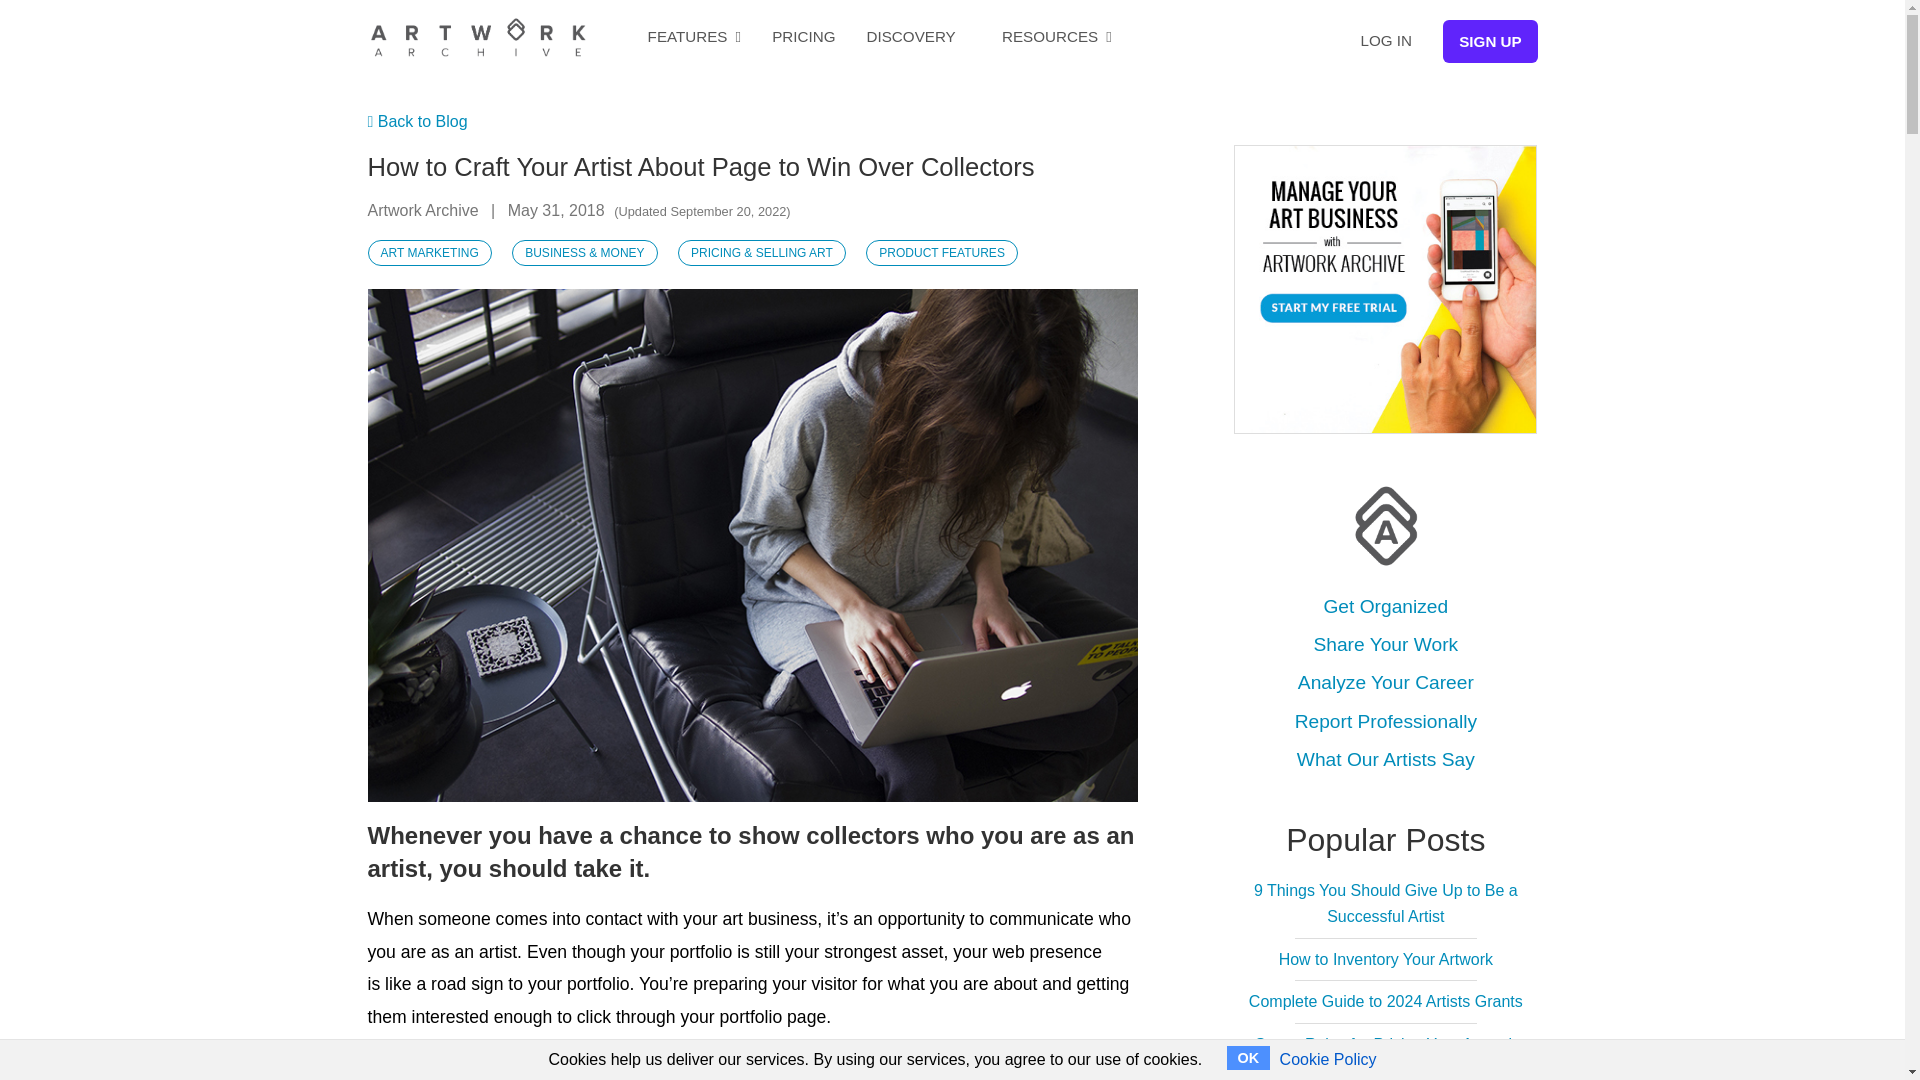 Image resolution: width=1920 pixels, height=1080 pixels. What do you see at coordinates (1385, 40) in the screenshot?
I see `LOG IN` at bounding box center [1385, 40].